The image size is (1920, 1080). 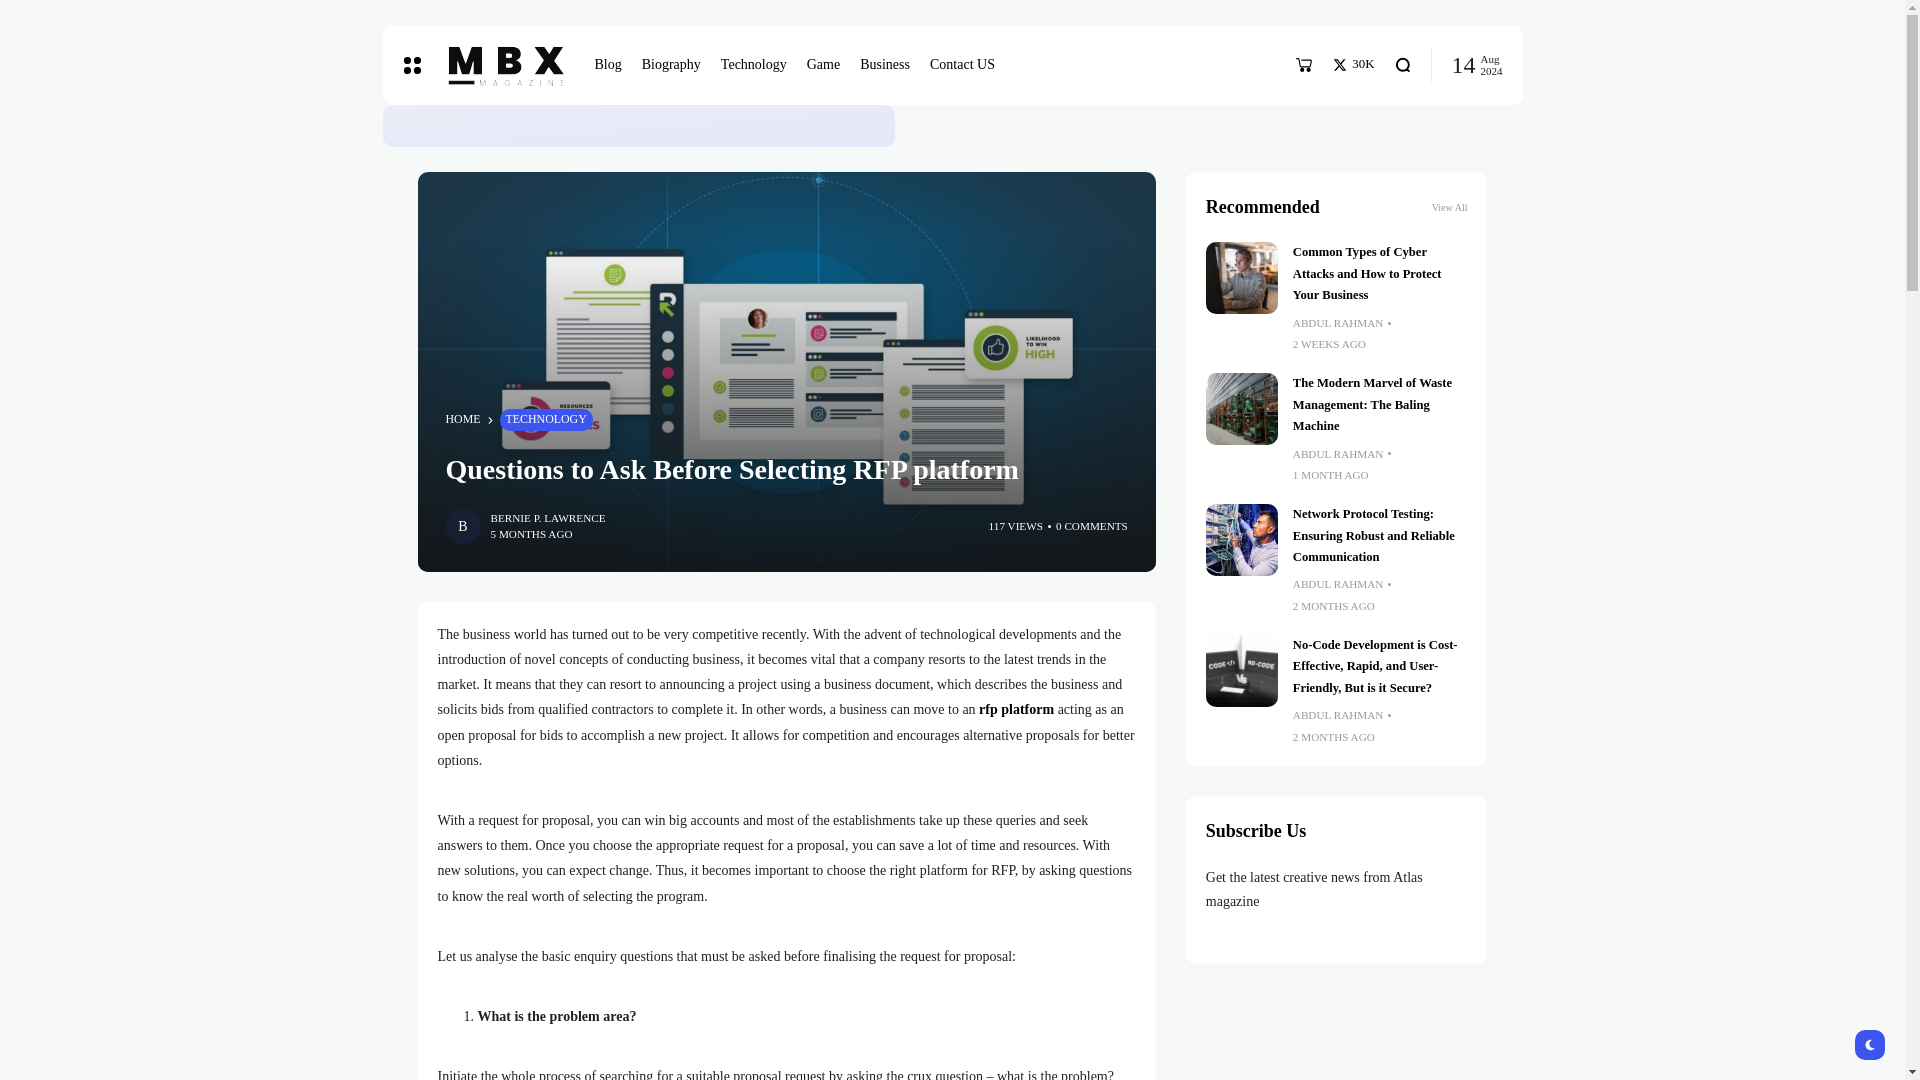 I want to click on Posts by Bernie P. Lawrence, so click(x=546, y=518).